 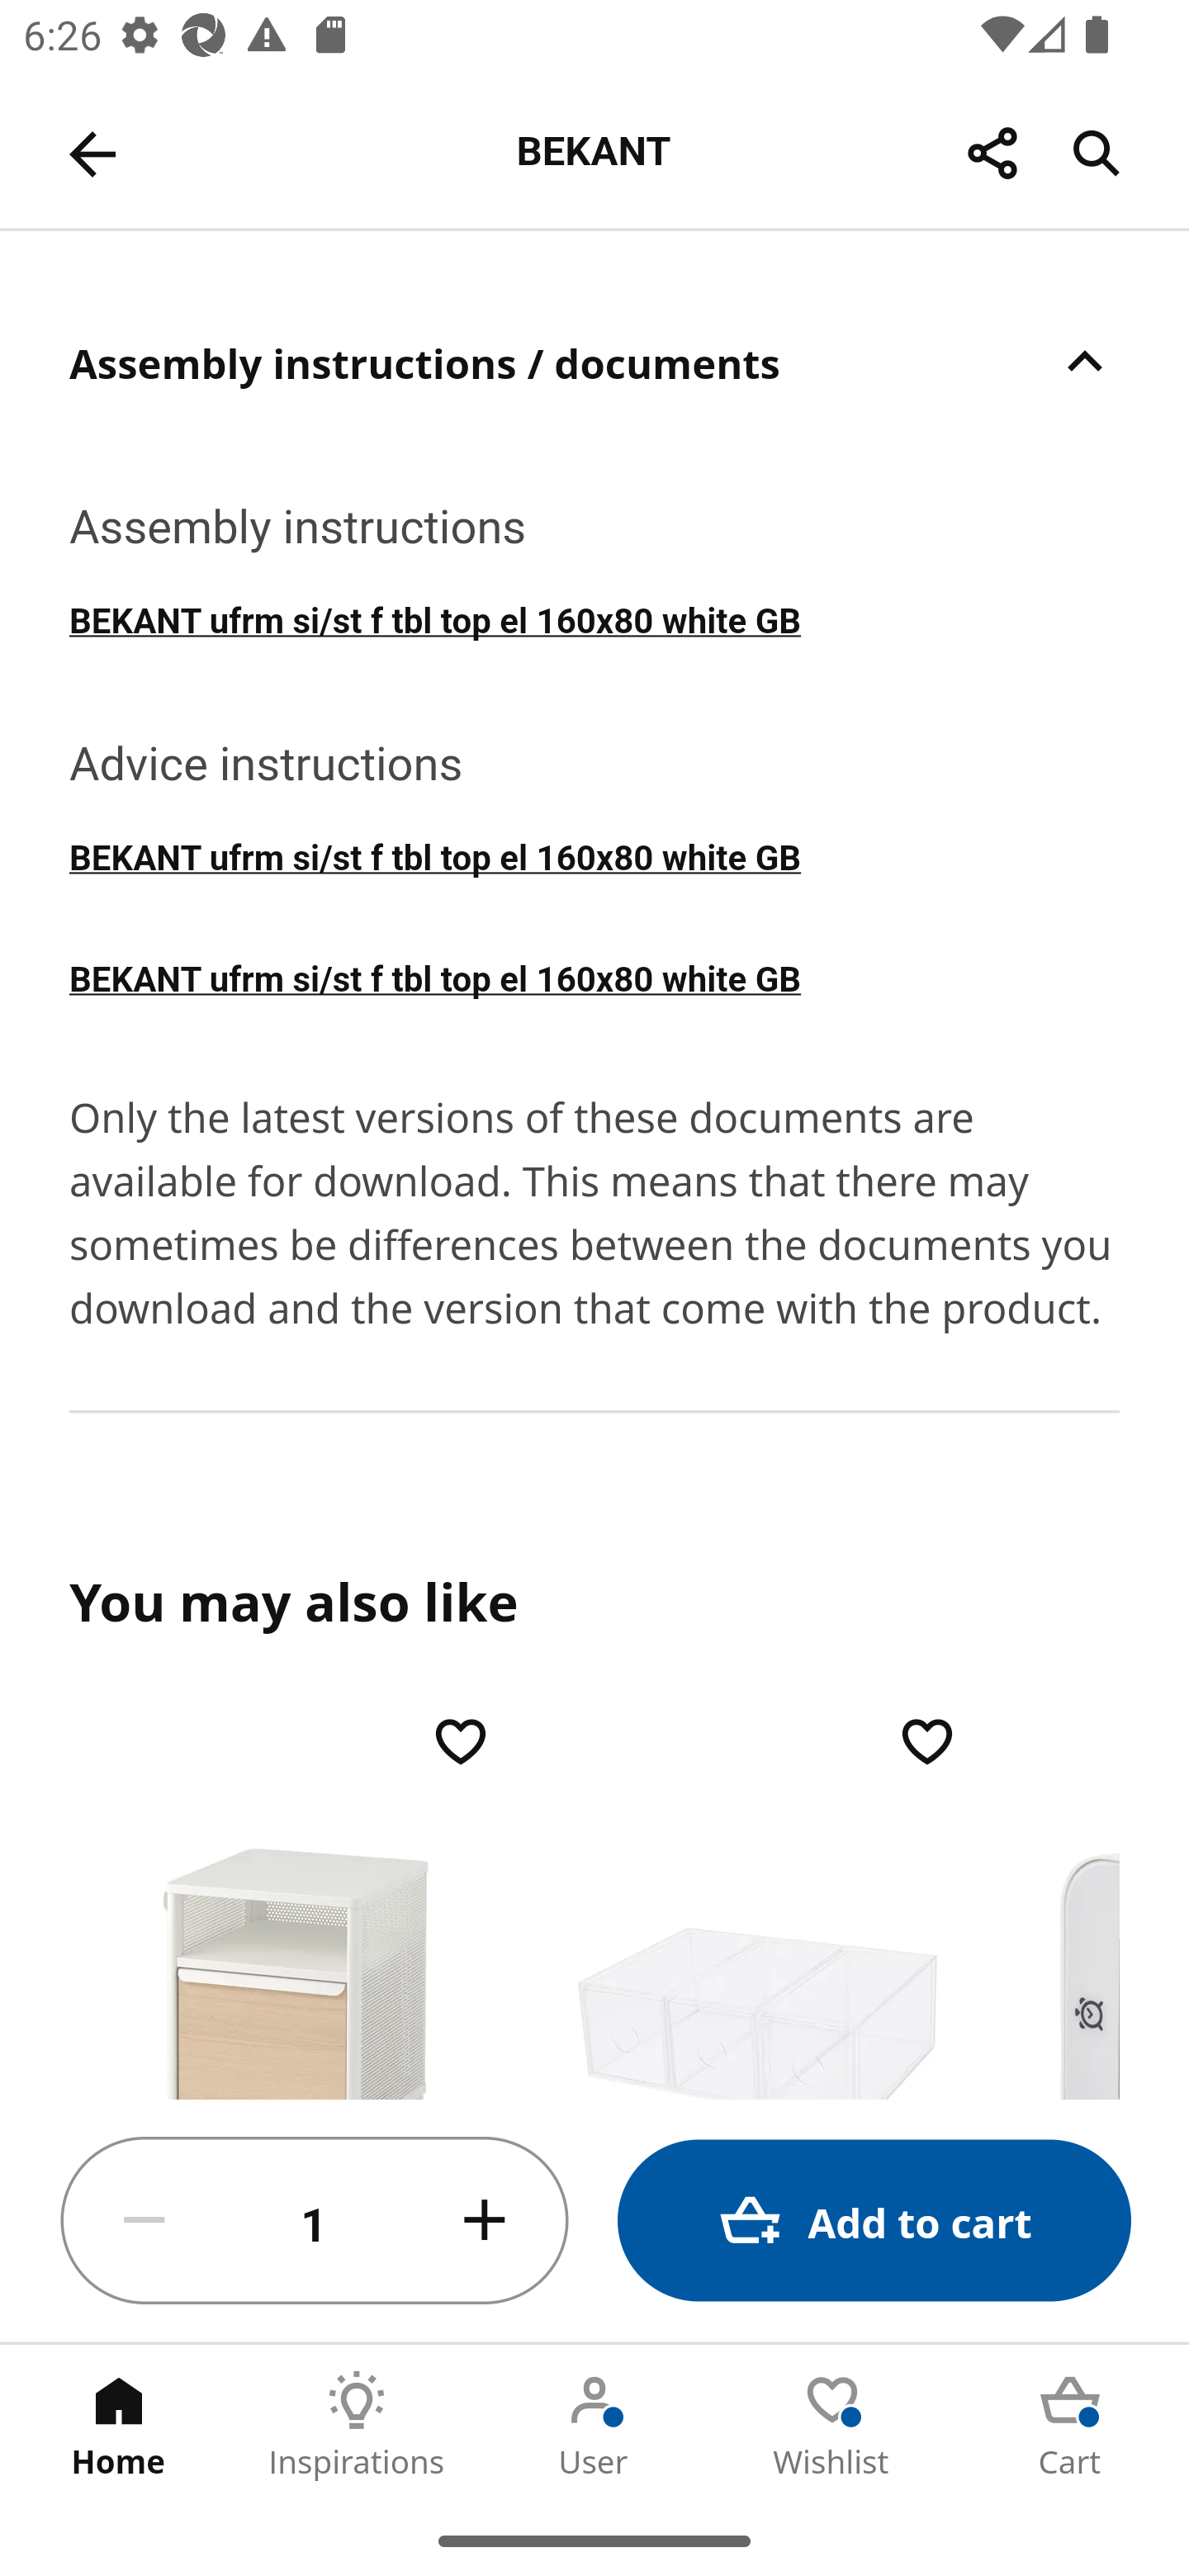 I want to click on Wishlist
Tab 4 of 5, so click(x=832, y=2425).